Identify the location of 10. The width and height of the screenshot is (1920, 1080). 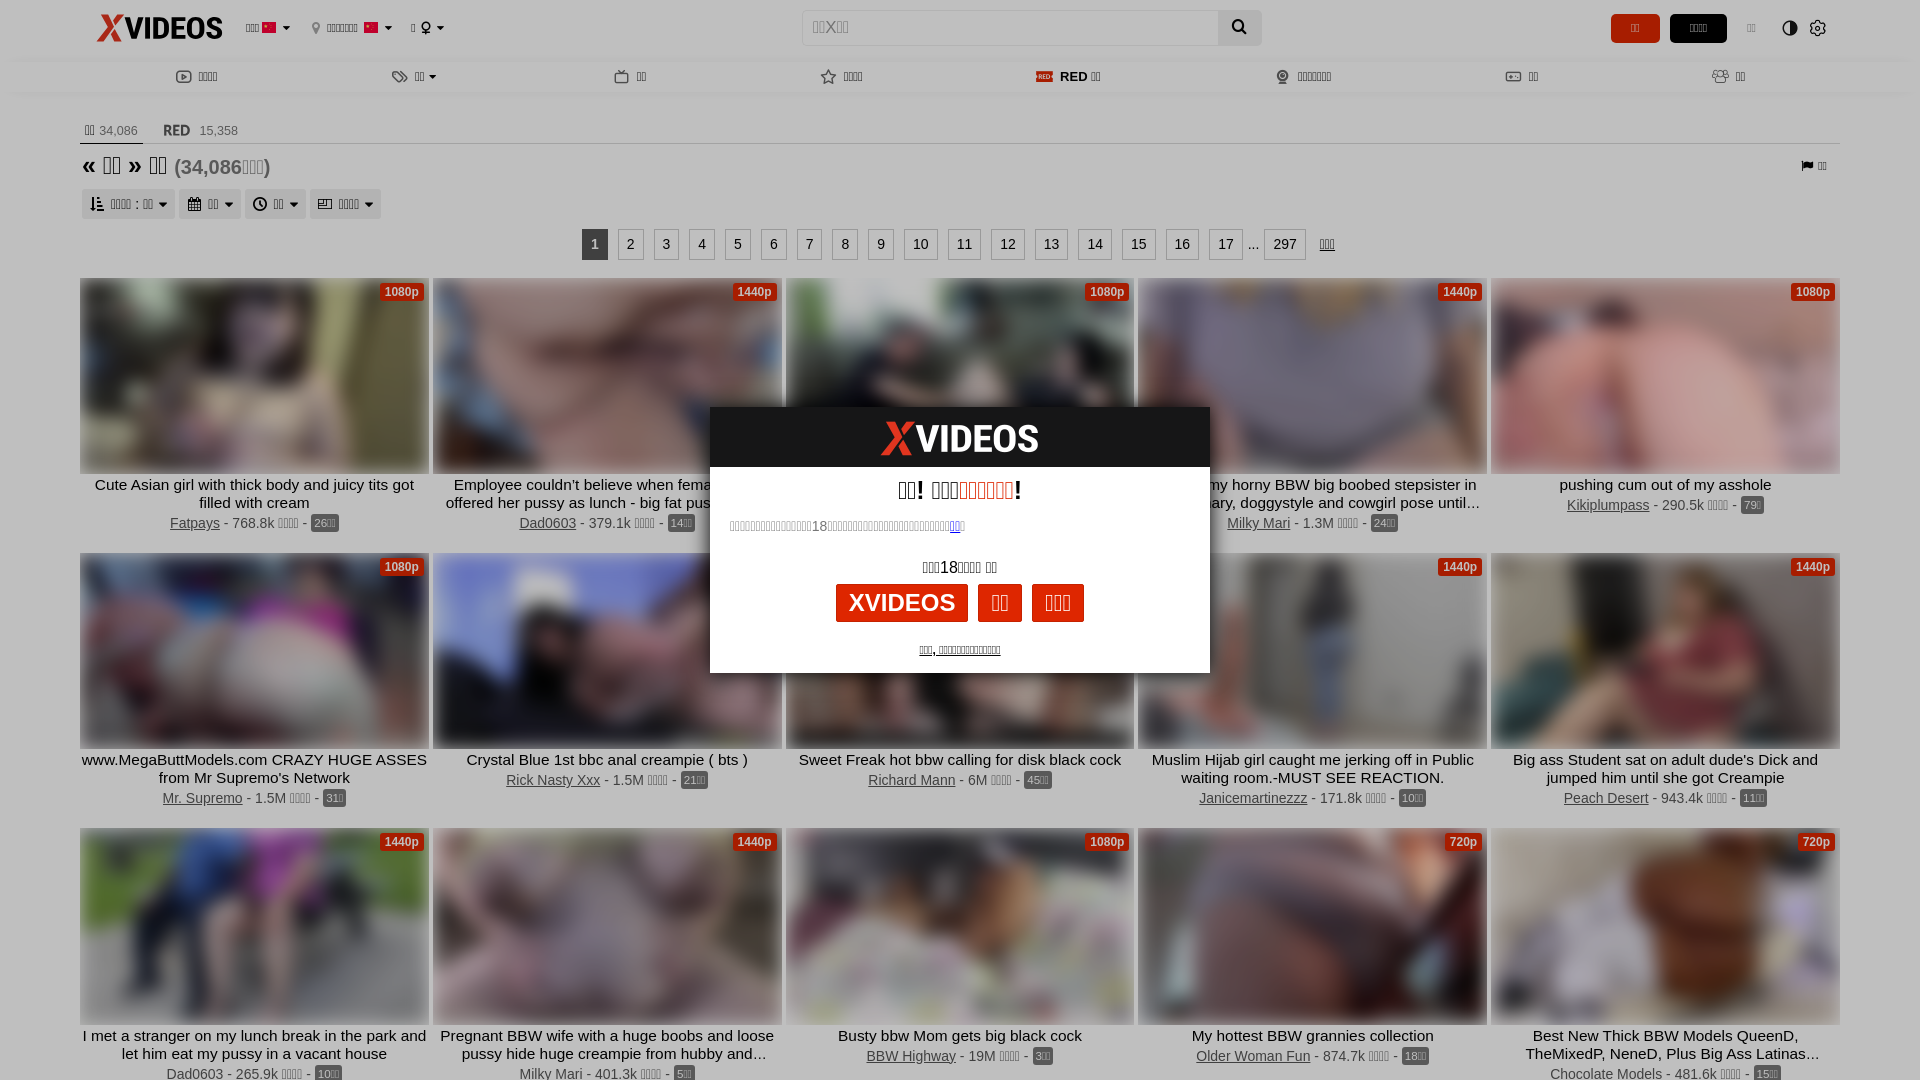
(921, 244).